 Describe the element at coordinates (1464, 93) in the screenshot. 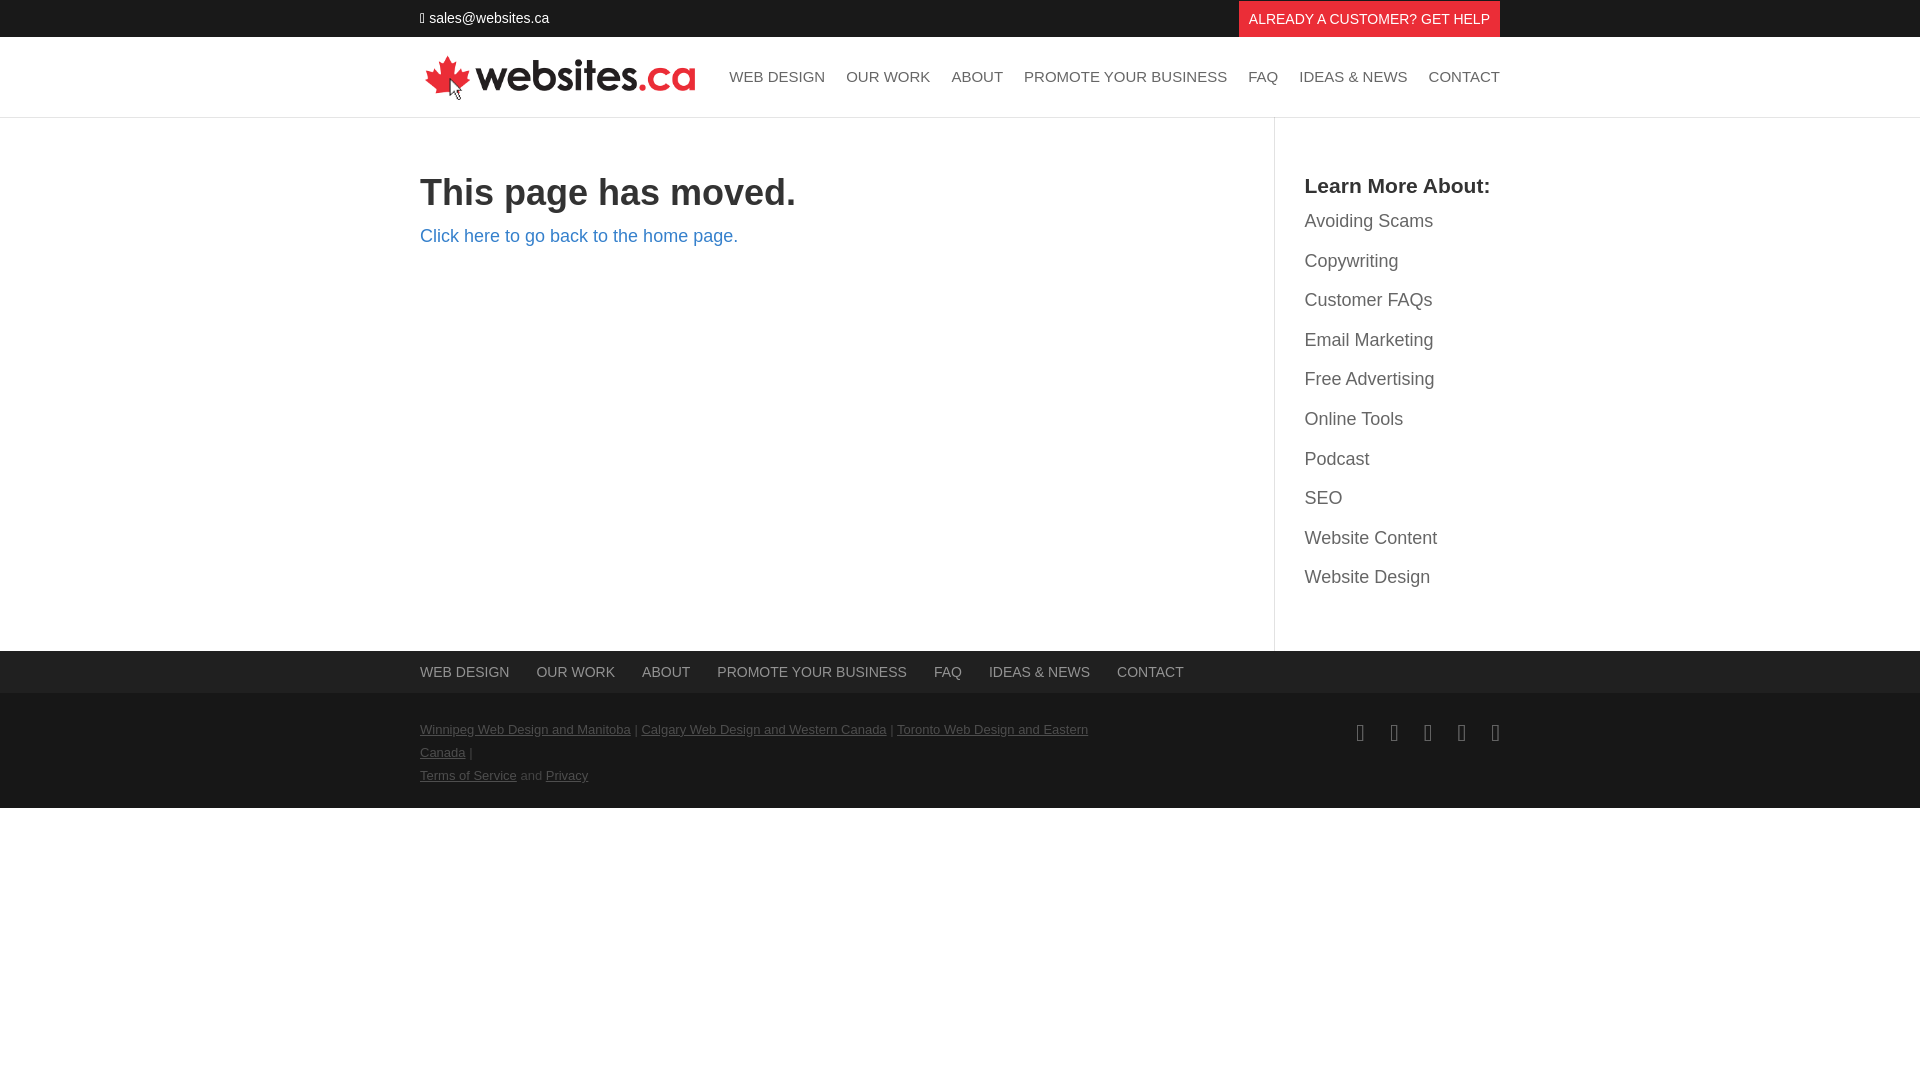

I see `CONTACT` at that location.